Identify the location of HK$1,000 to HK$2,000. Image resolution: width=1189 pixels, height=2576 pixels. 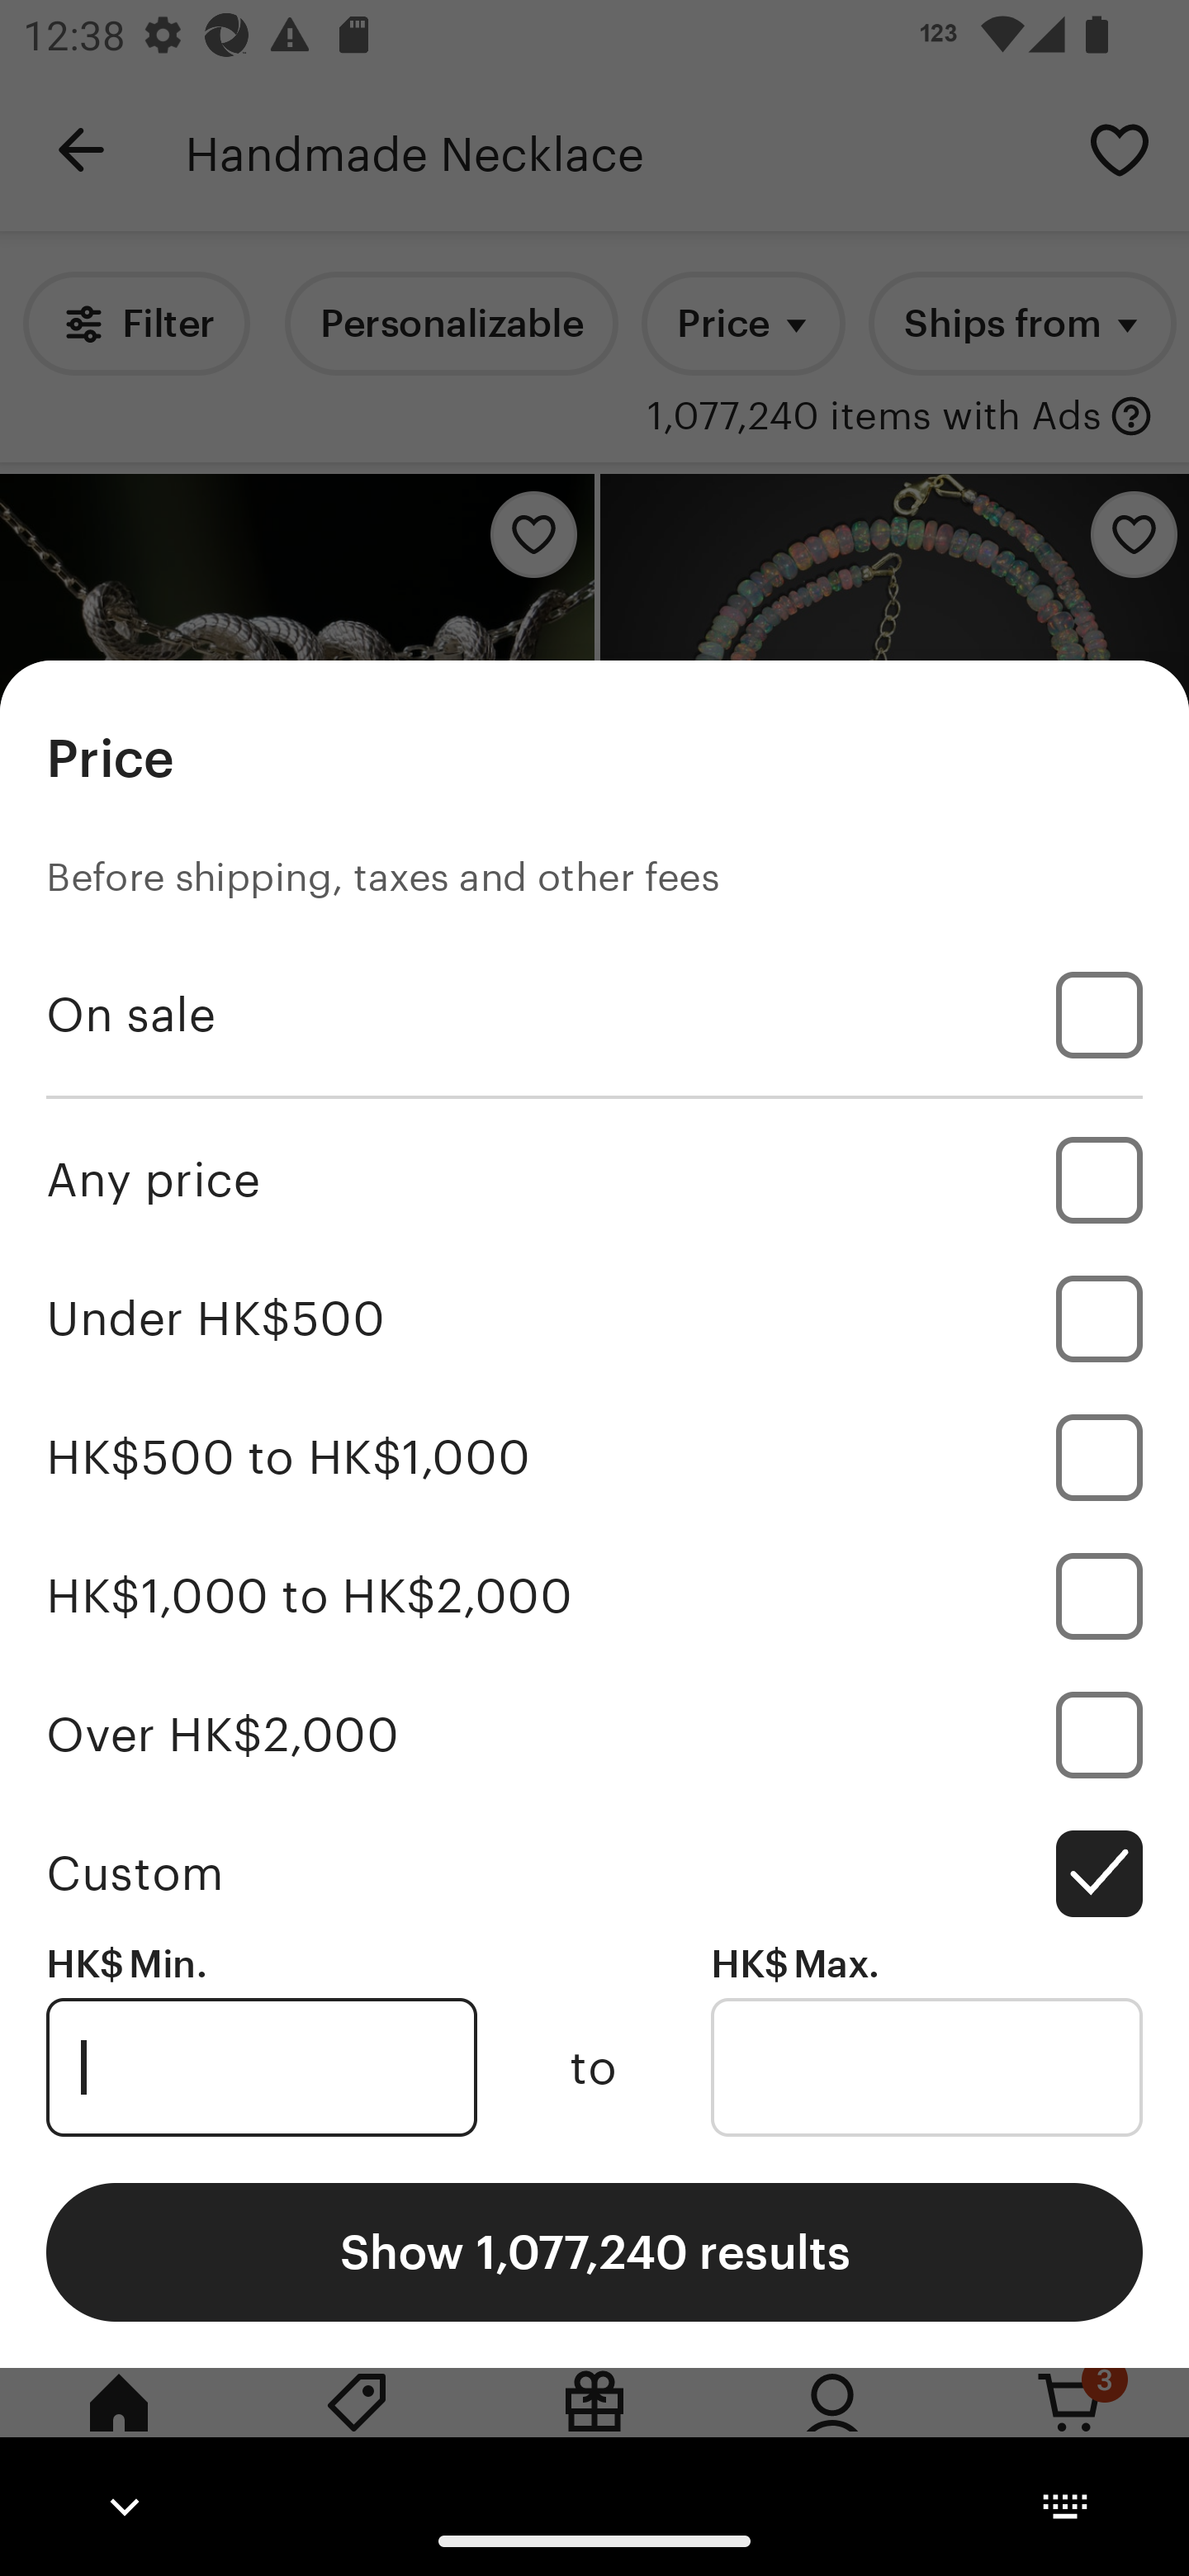
(594, 1595).